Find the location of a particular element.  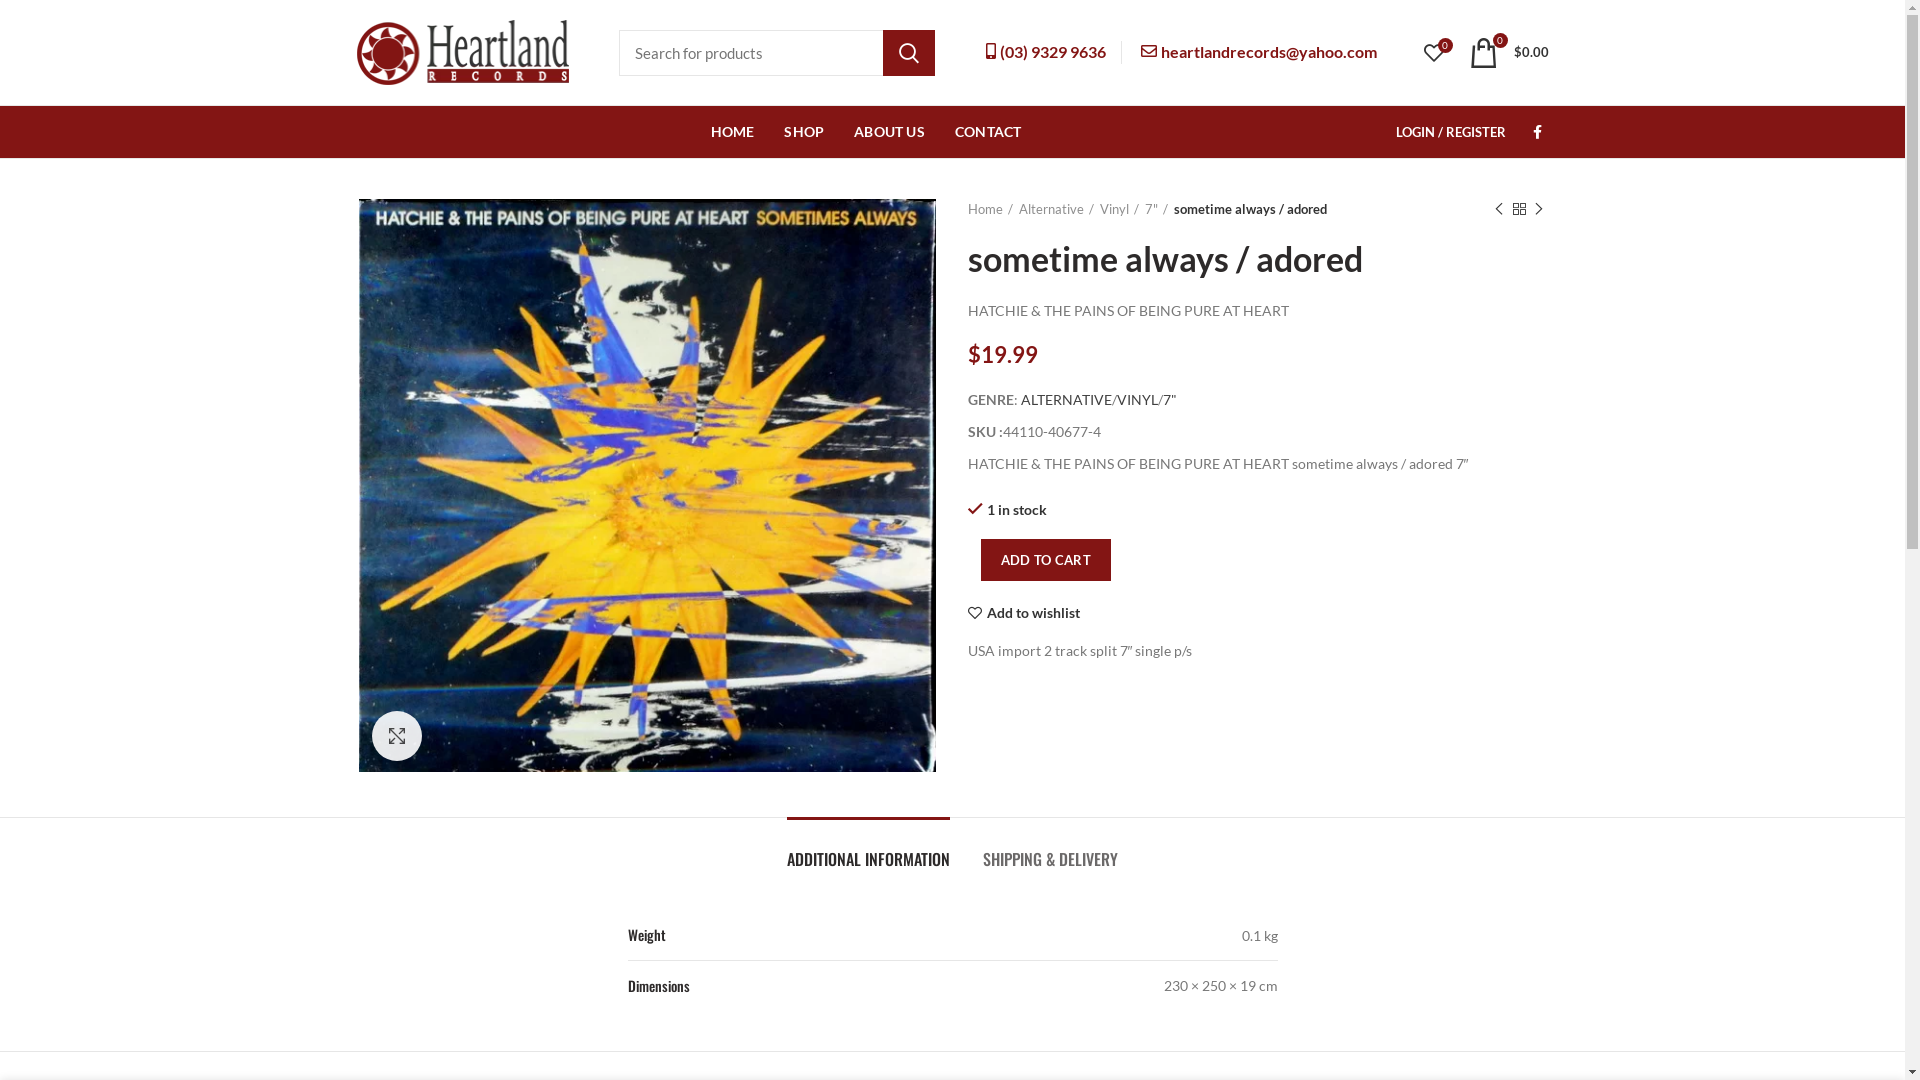

7" is located at coordinates (1156, 209).